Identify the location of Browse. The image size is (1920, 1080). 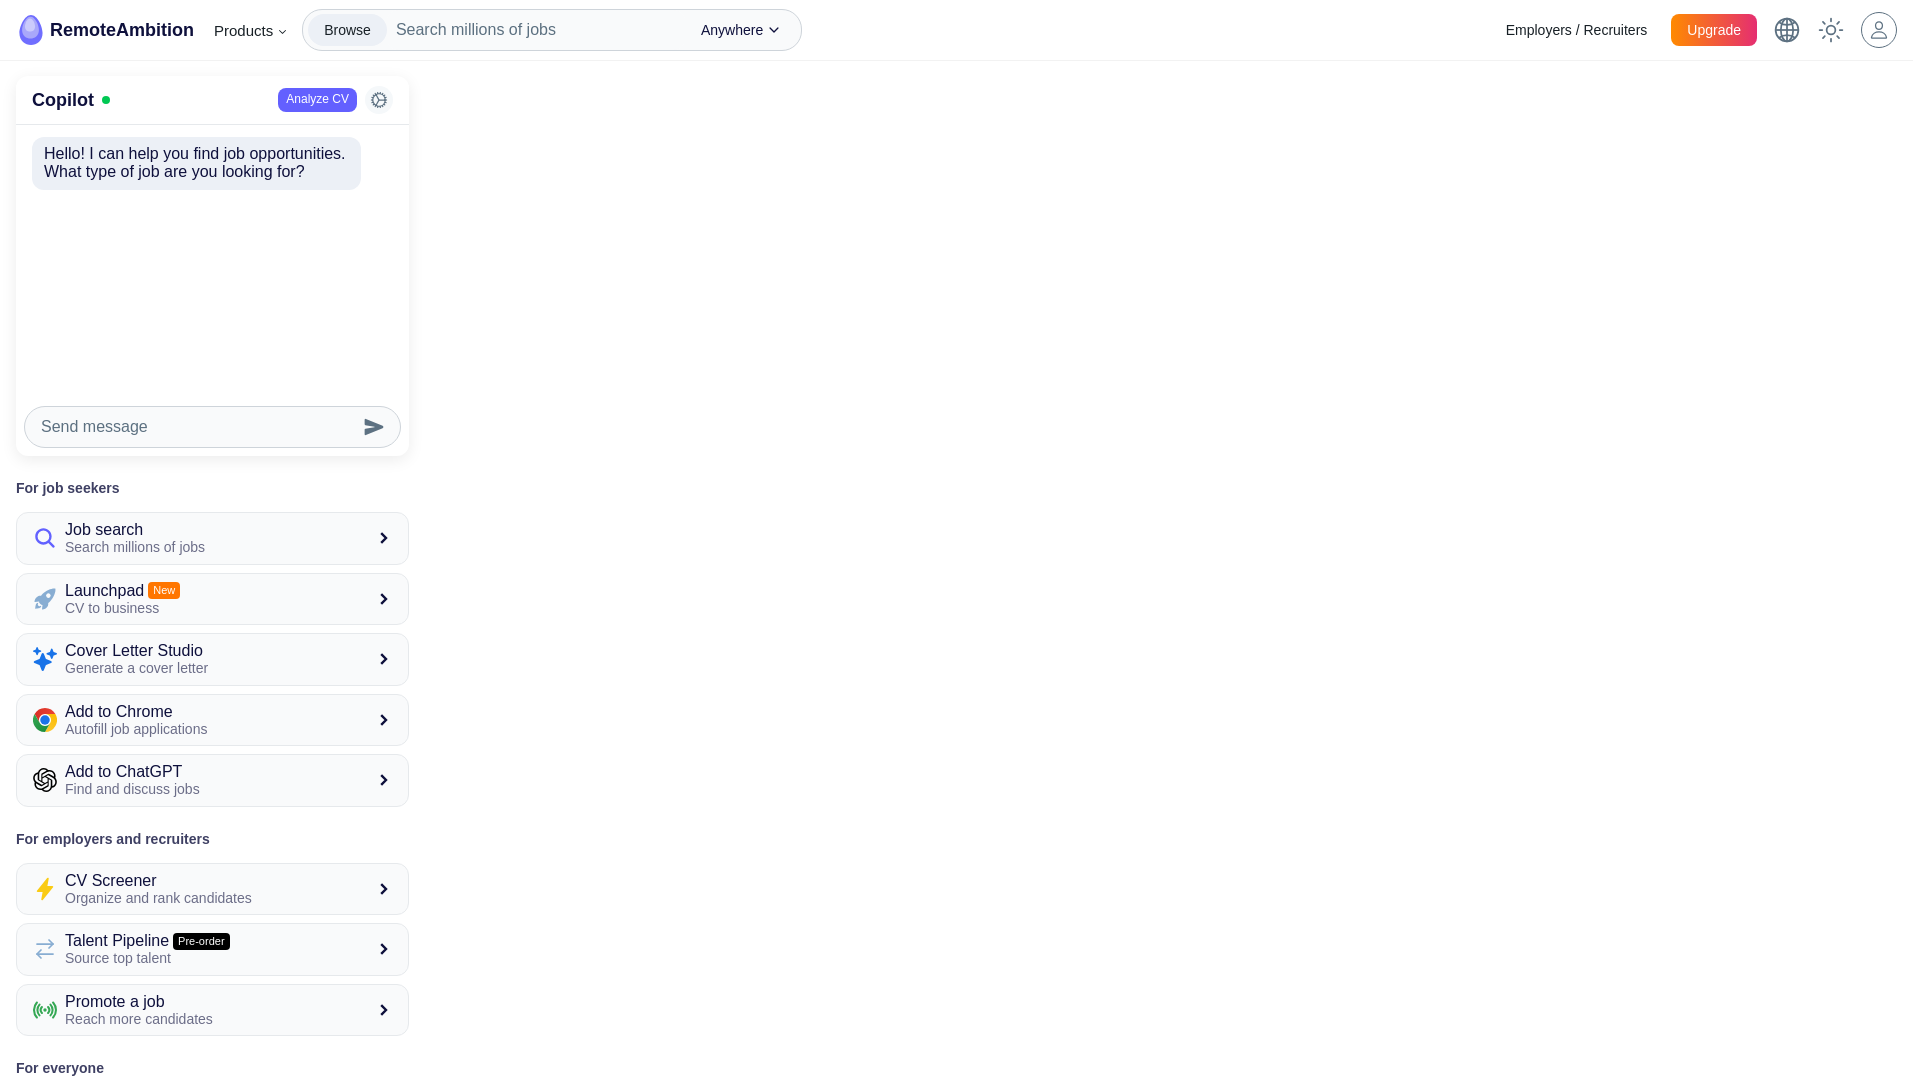
(251, 30).